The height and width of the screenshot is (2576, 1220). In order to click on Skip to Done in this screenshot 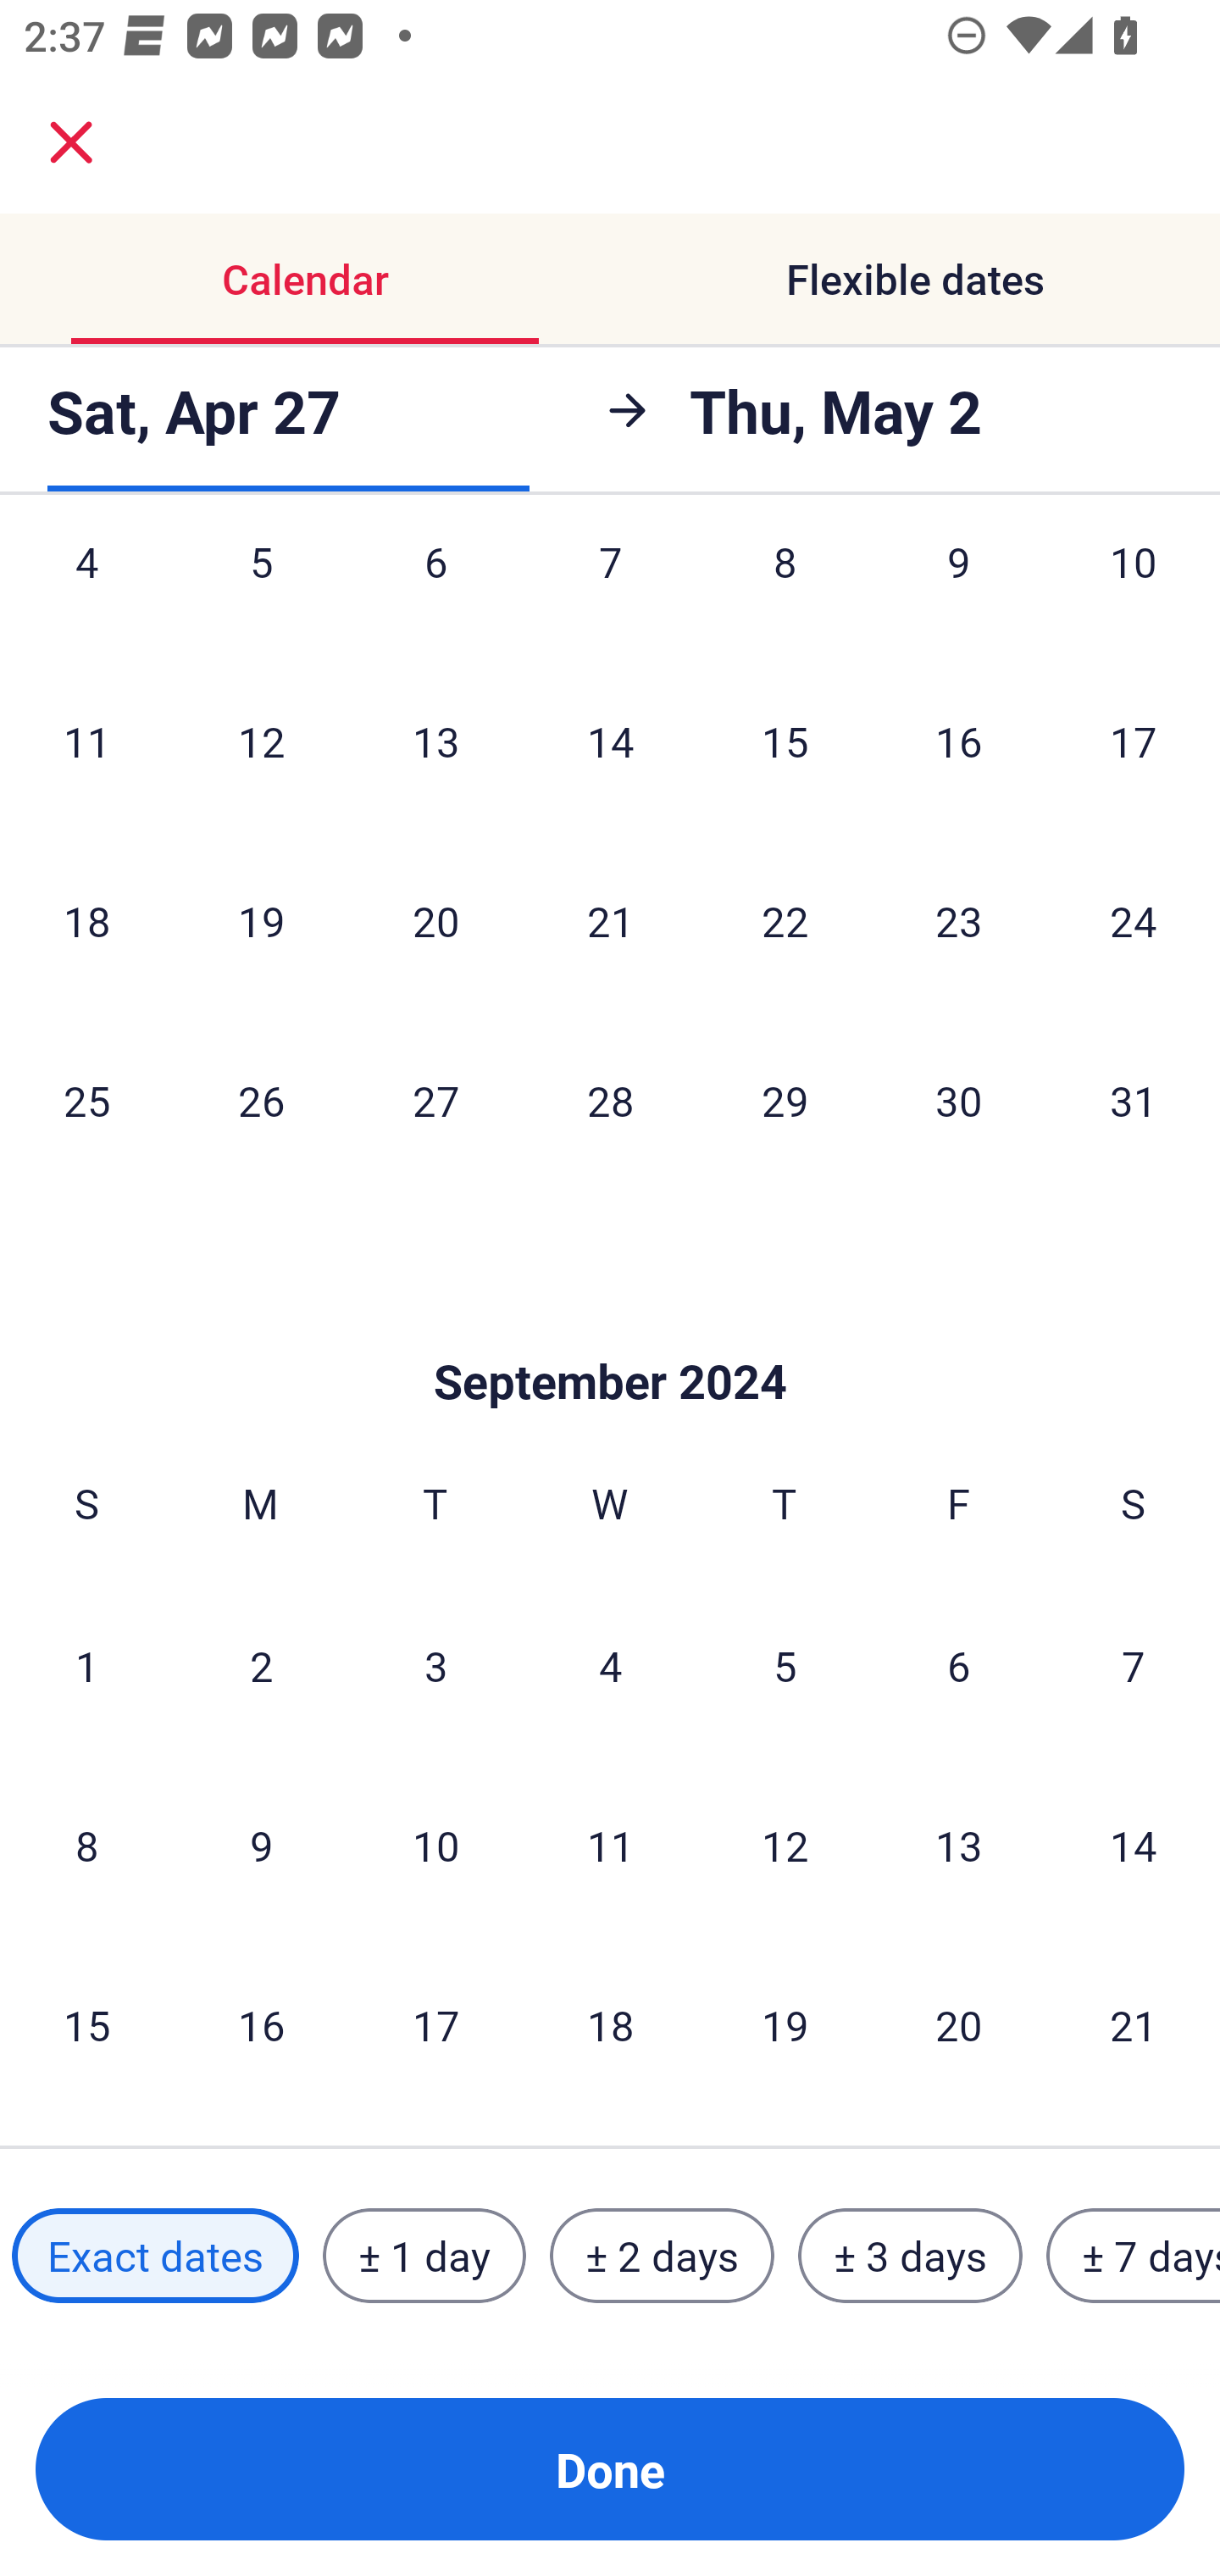, I will do `click(610, 1330)`.